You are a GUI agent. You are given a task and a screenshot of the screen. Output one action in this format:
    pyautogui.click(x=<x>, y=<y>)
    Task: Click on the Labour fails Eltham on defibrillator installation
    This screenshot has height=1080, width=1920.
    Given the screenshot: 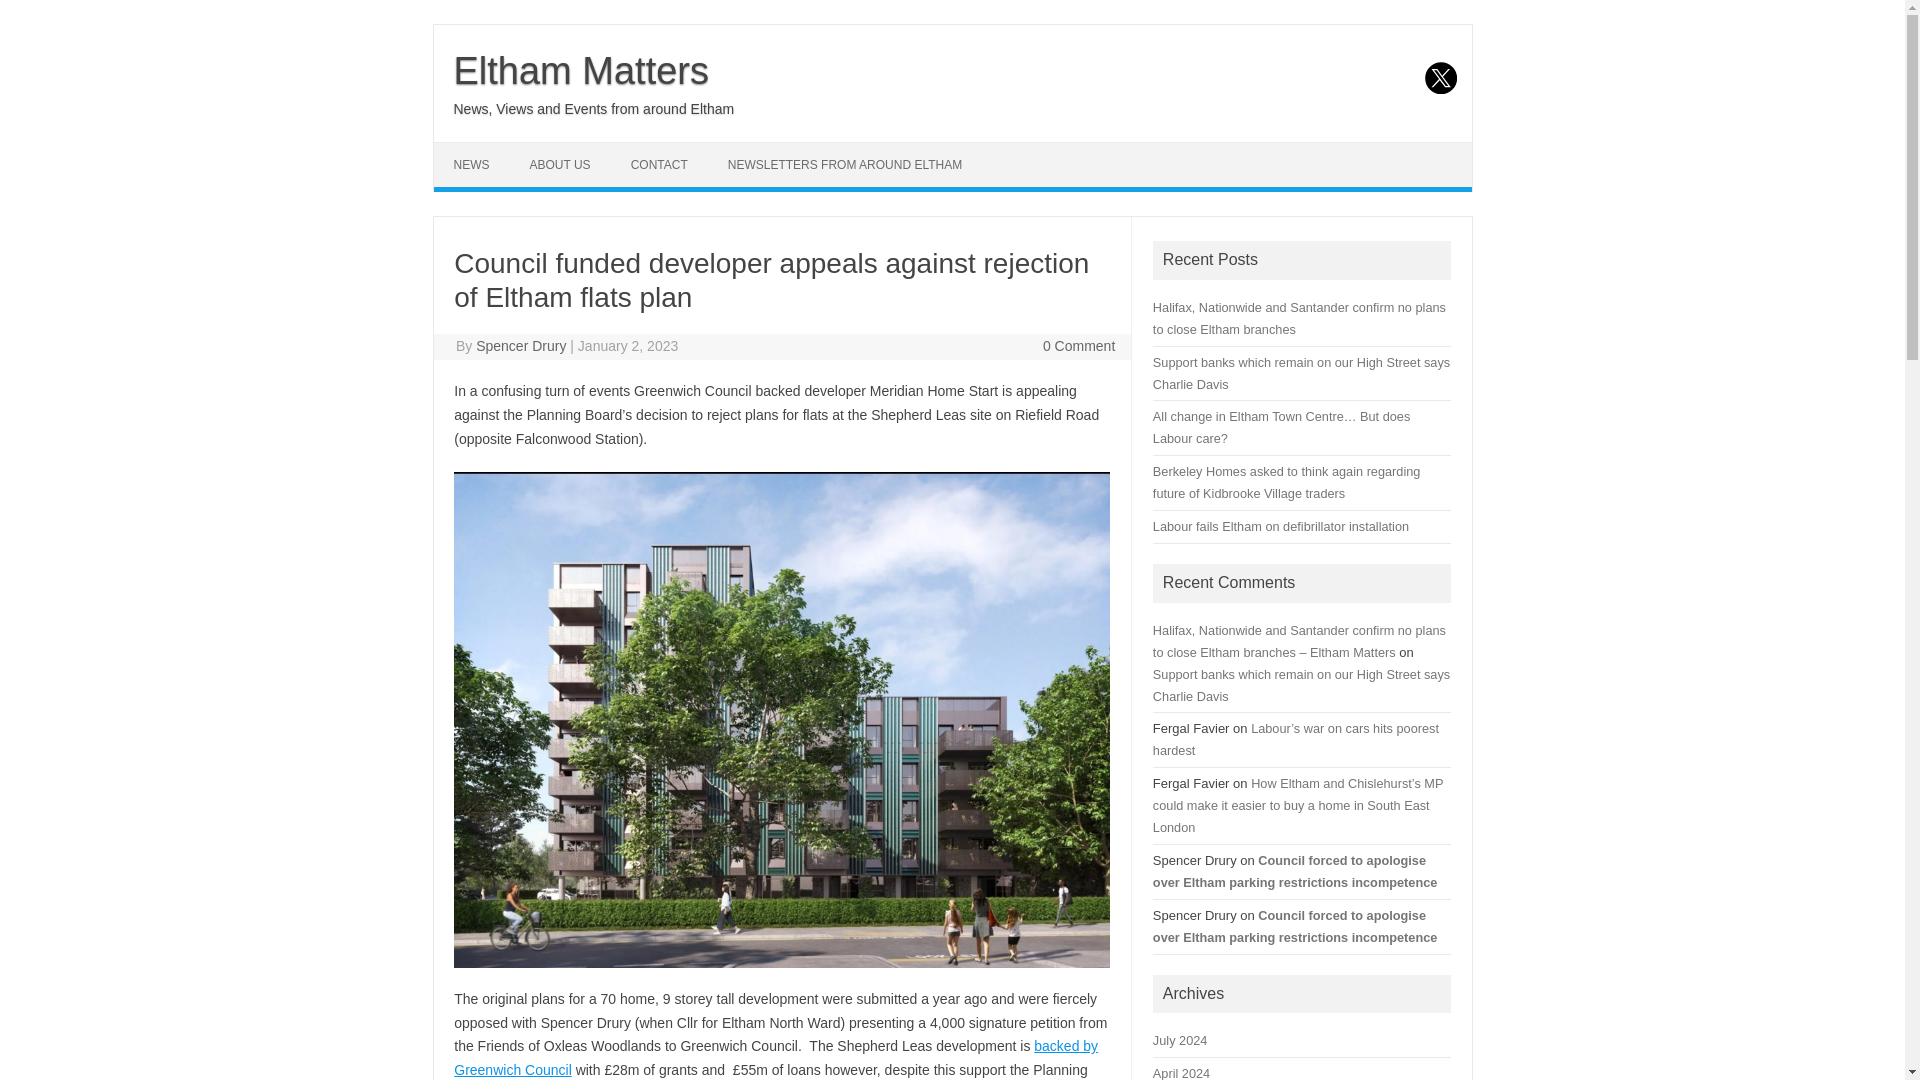 What is the action you would take?
    pyautogui.click(x=1281, y=526)
    